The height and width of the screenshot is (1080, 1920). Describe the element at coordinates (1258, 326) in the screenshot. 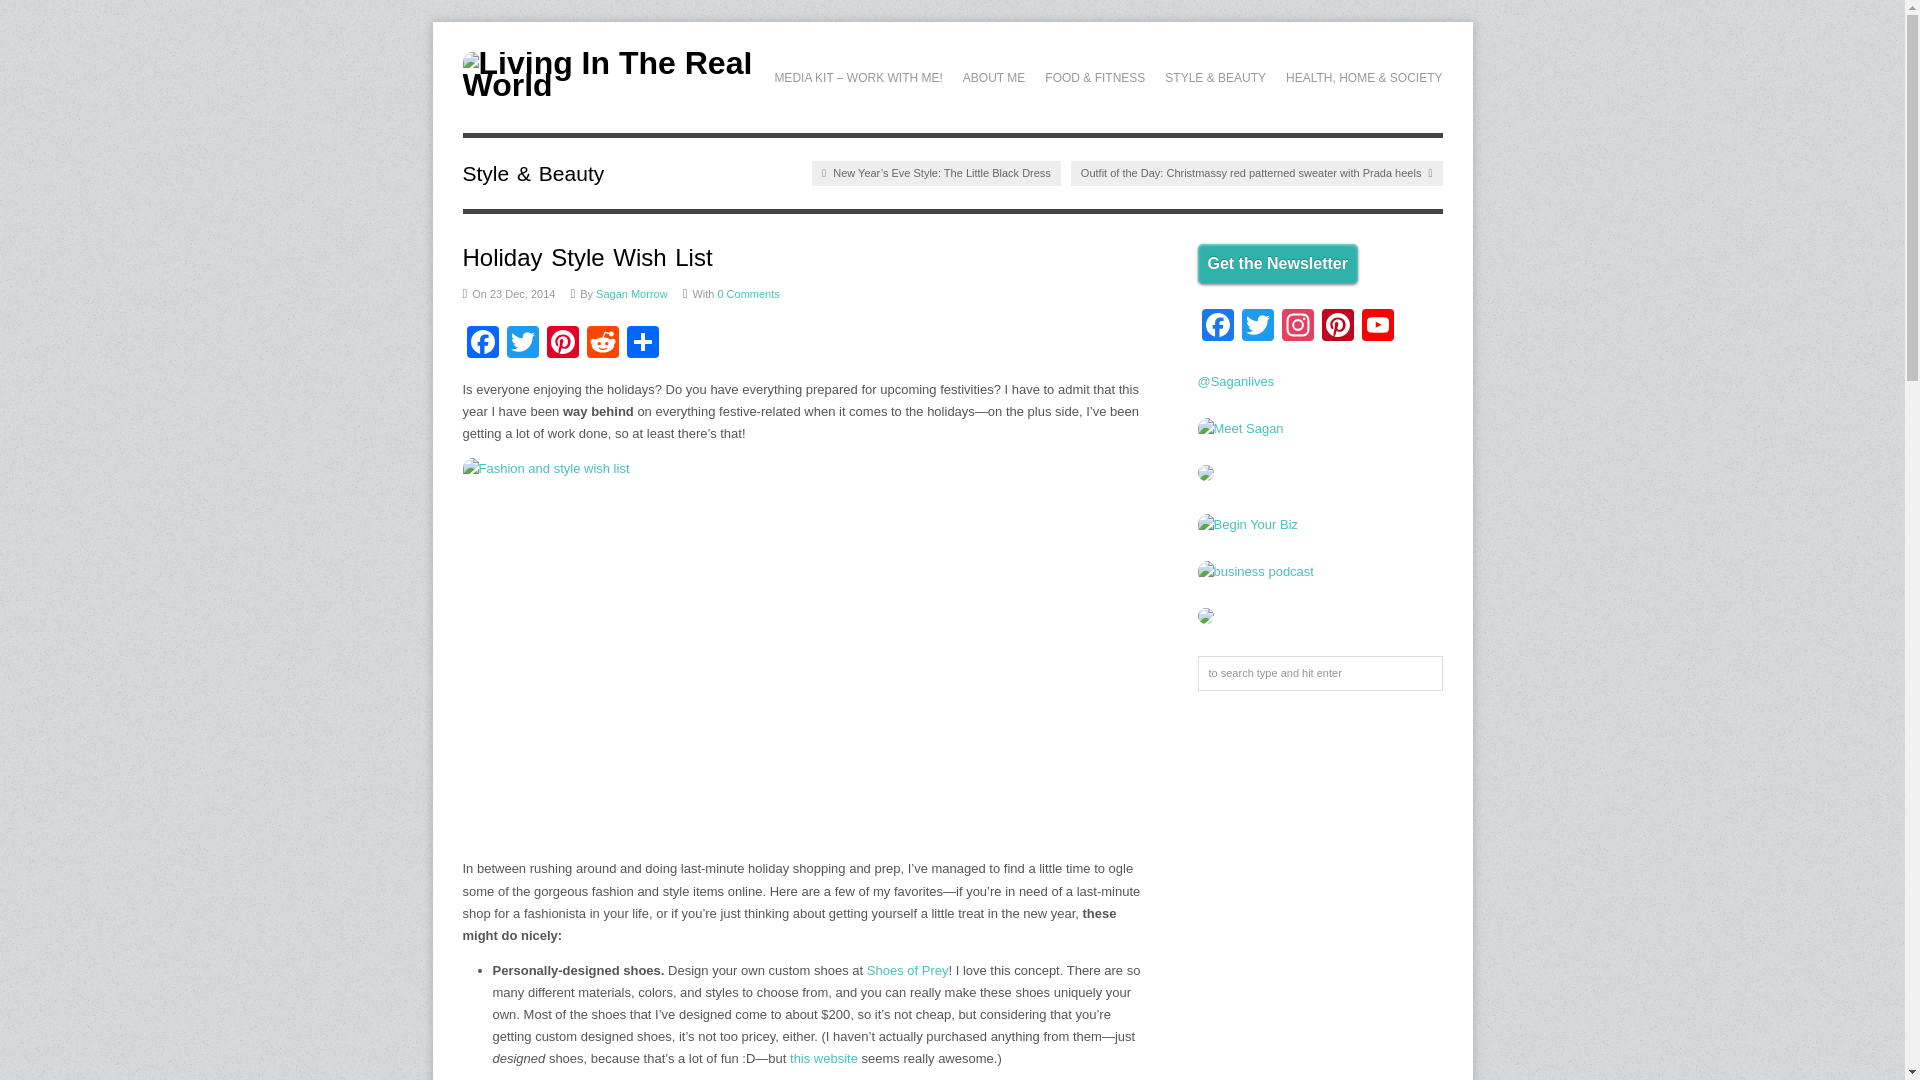

I see `Twitter` at that location.